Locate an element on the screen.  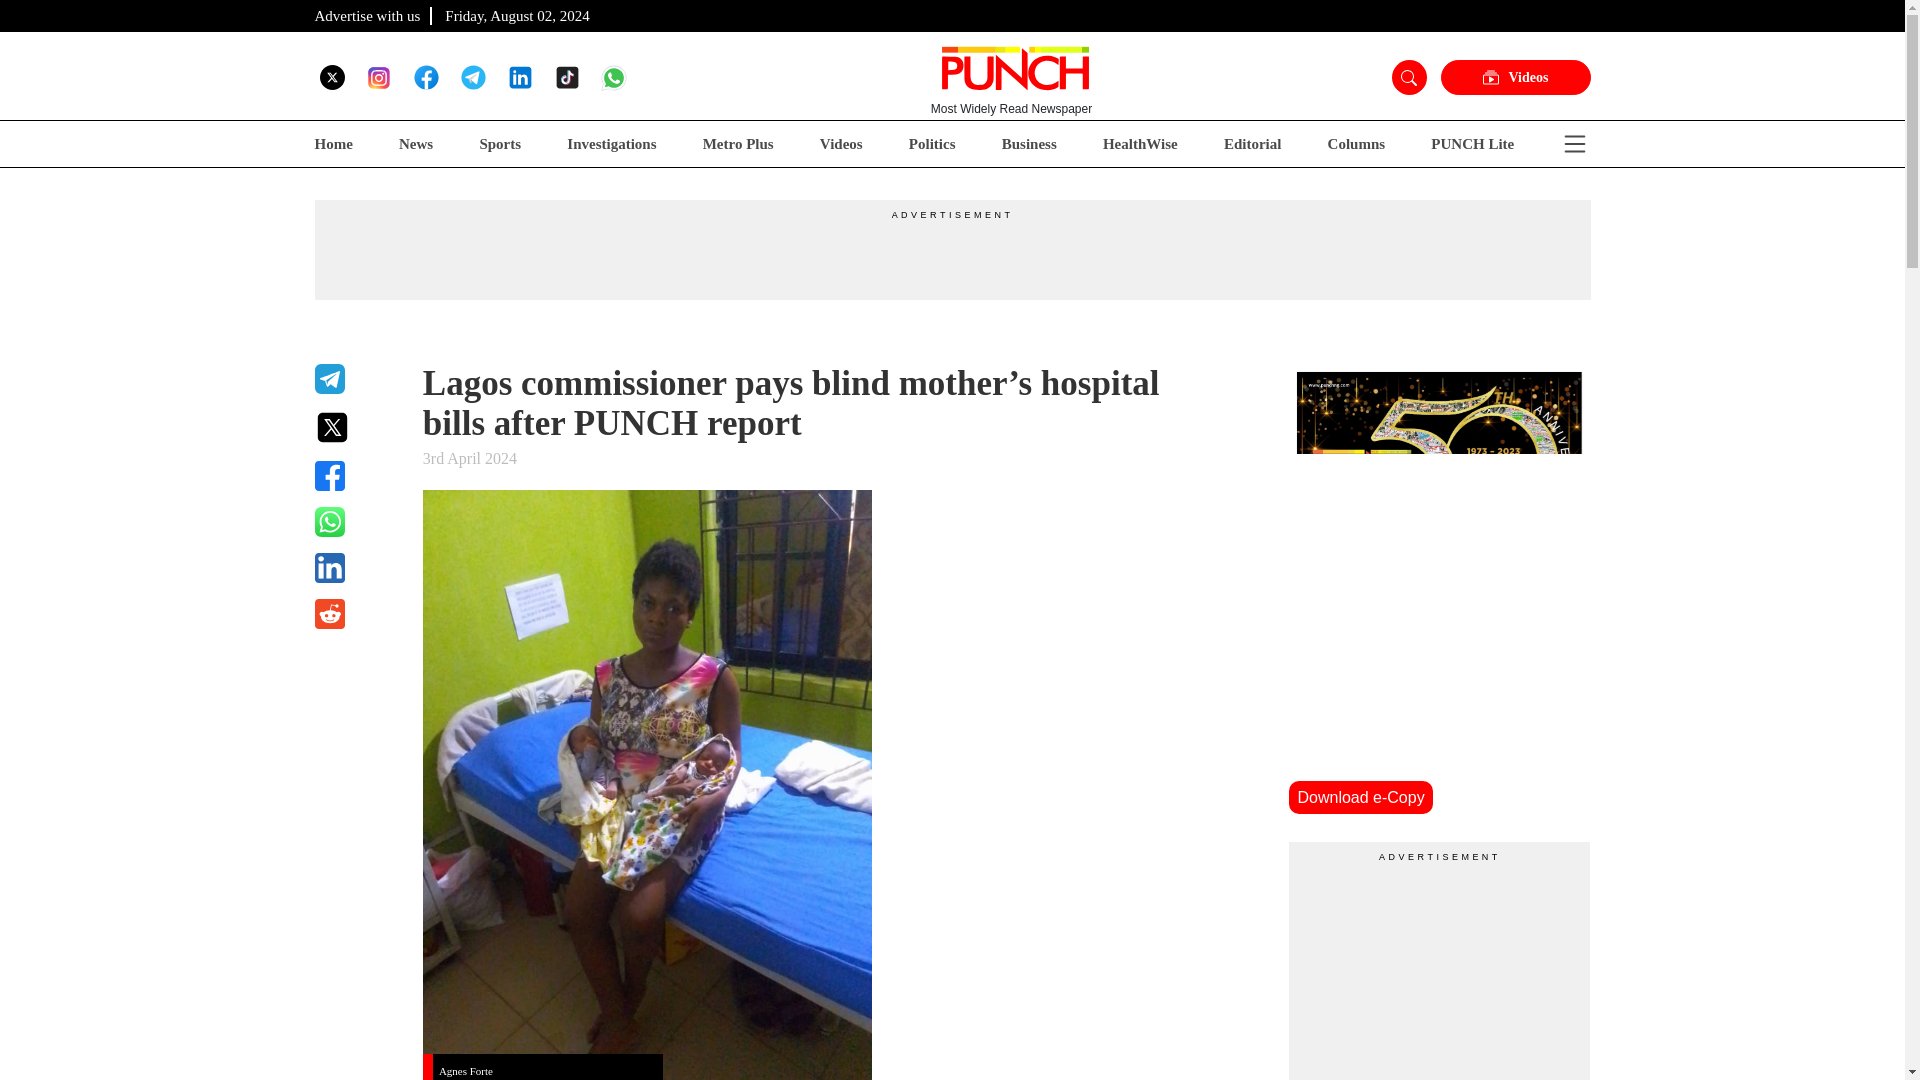
Business is located at coordinates (1030, 144).